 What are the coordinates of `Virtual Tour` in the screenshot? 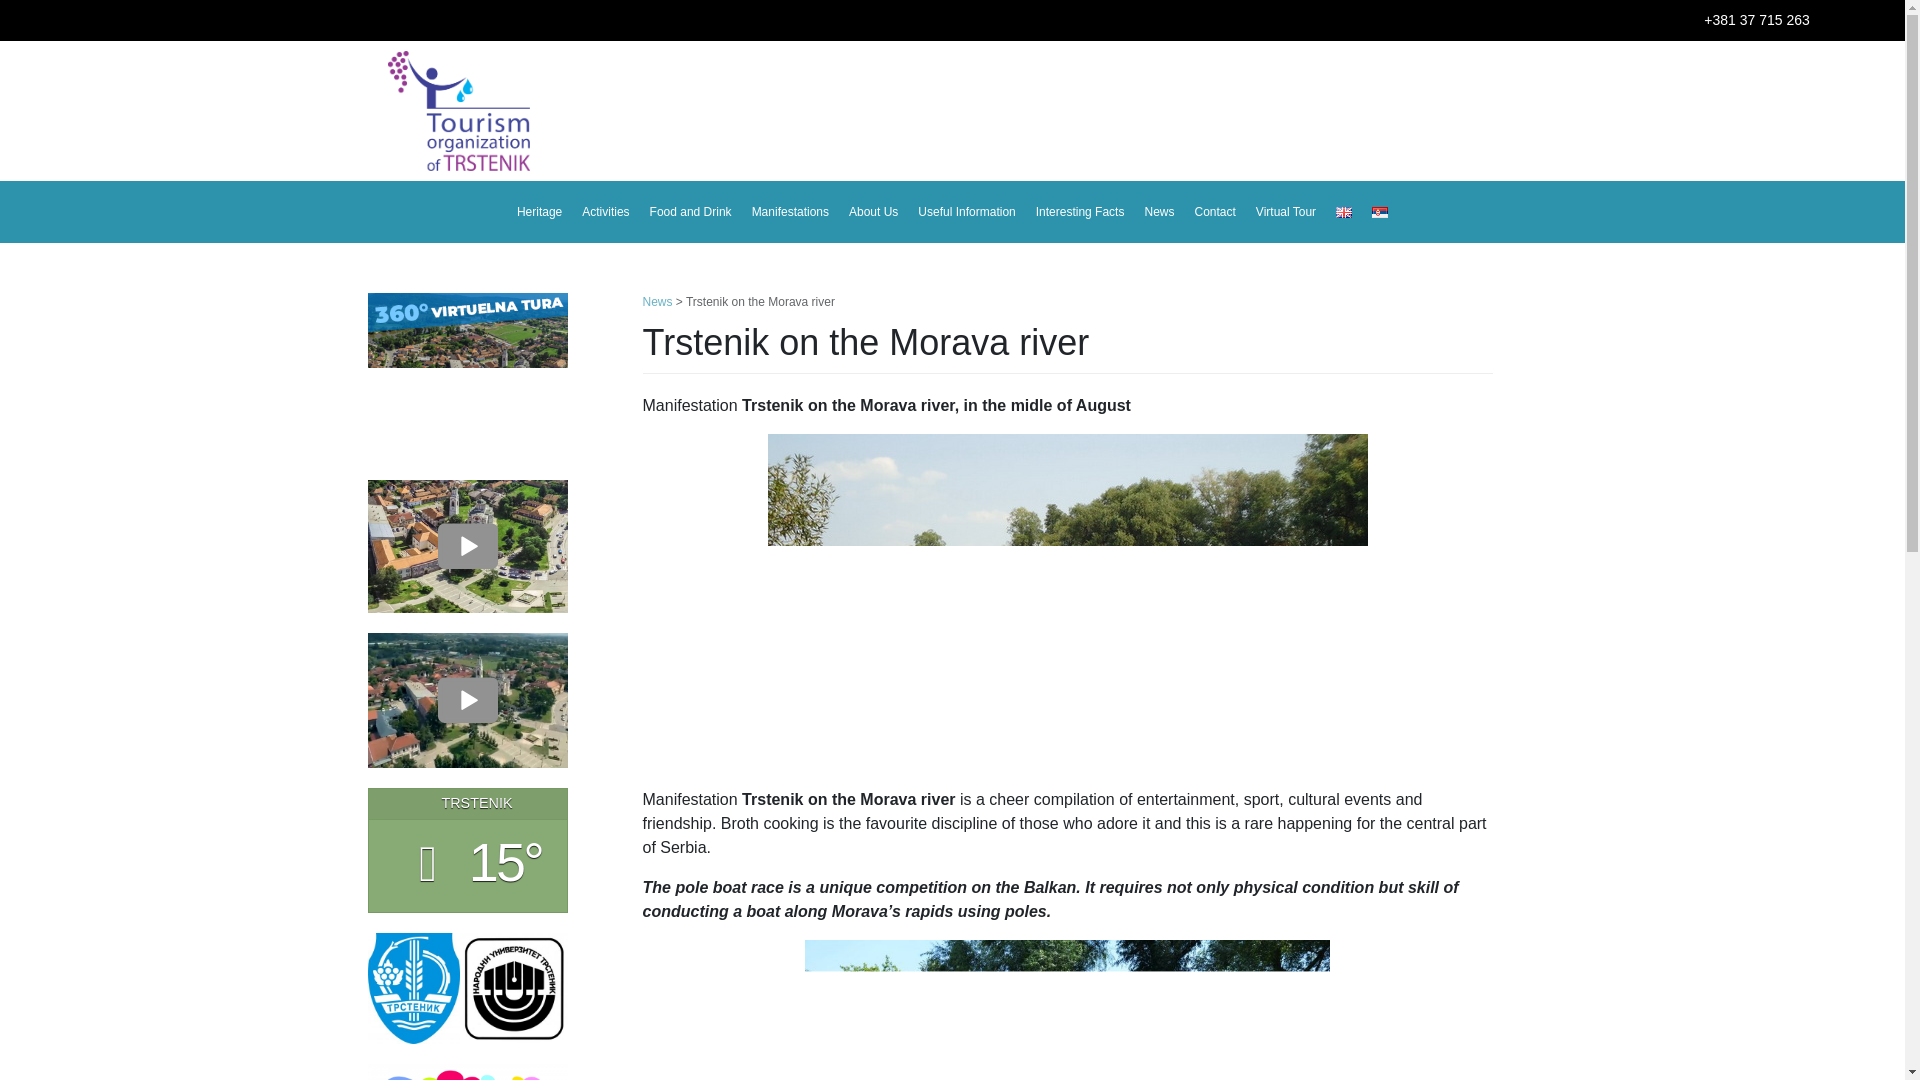 It's located at (1285, 212).